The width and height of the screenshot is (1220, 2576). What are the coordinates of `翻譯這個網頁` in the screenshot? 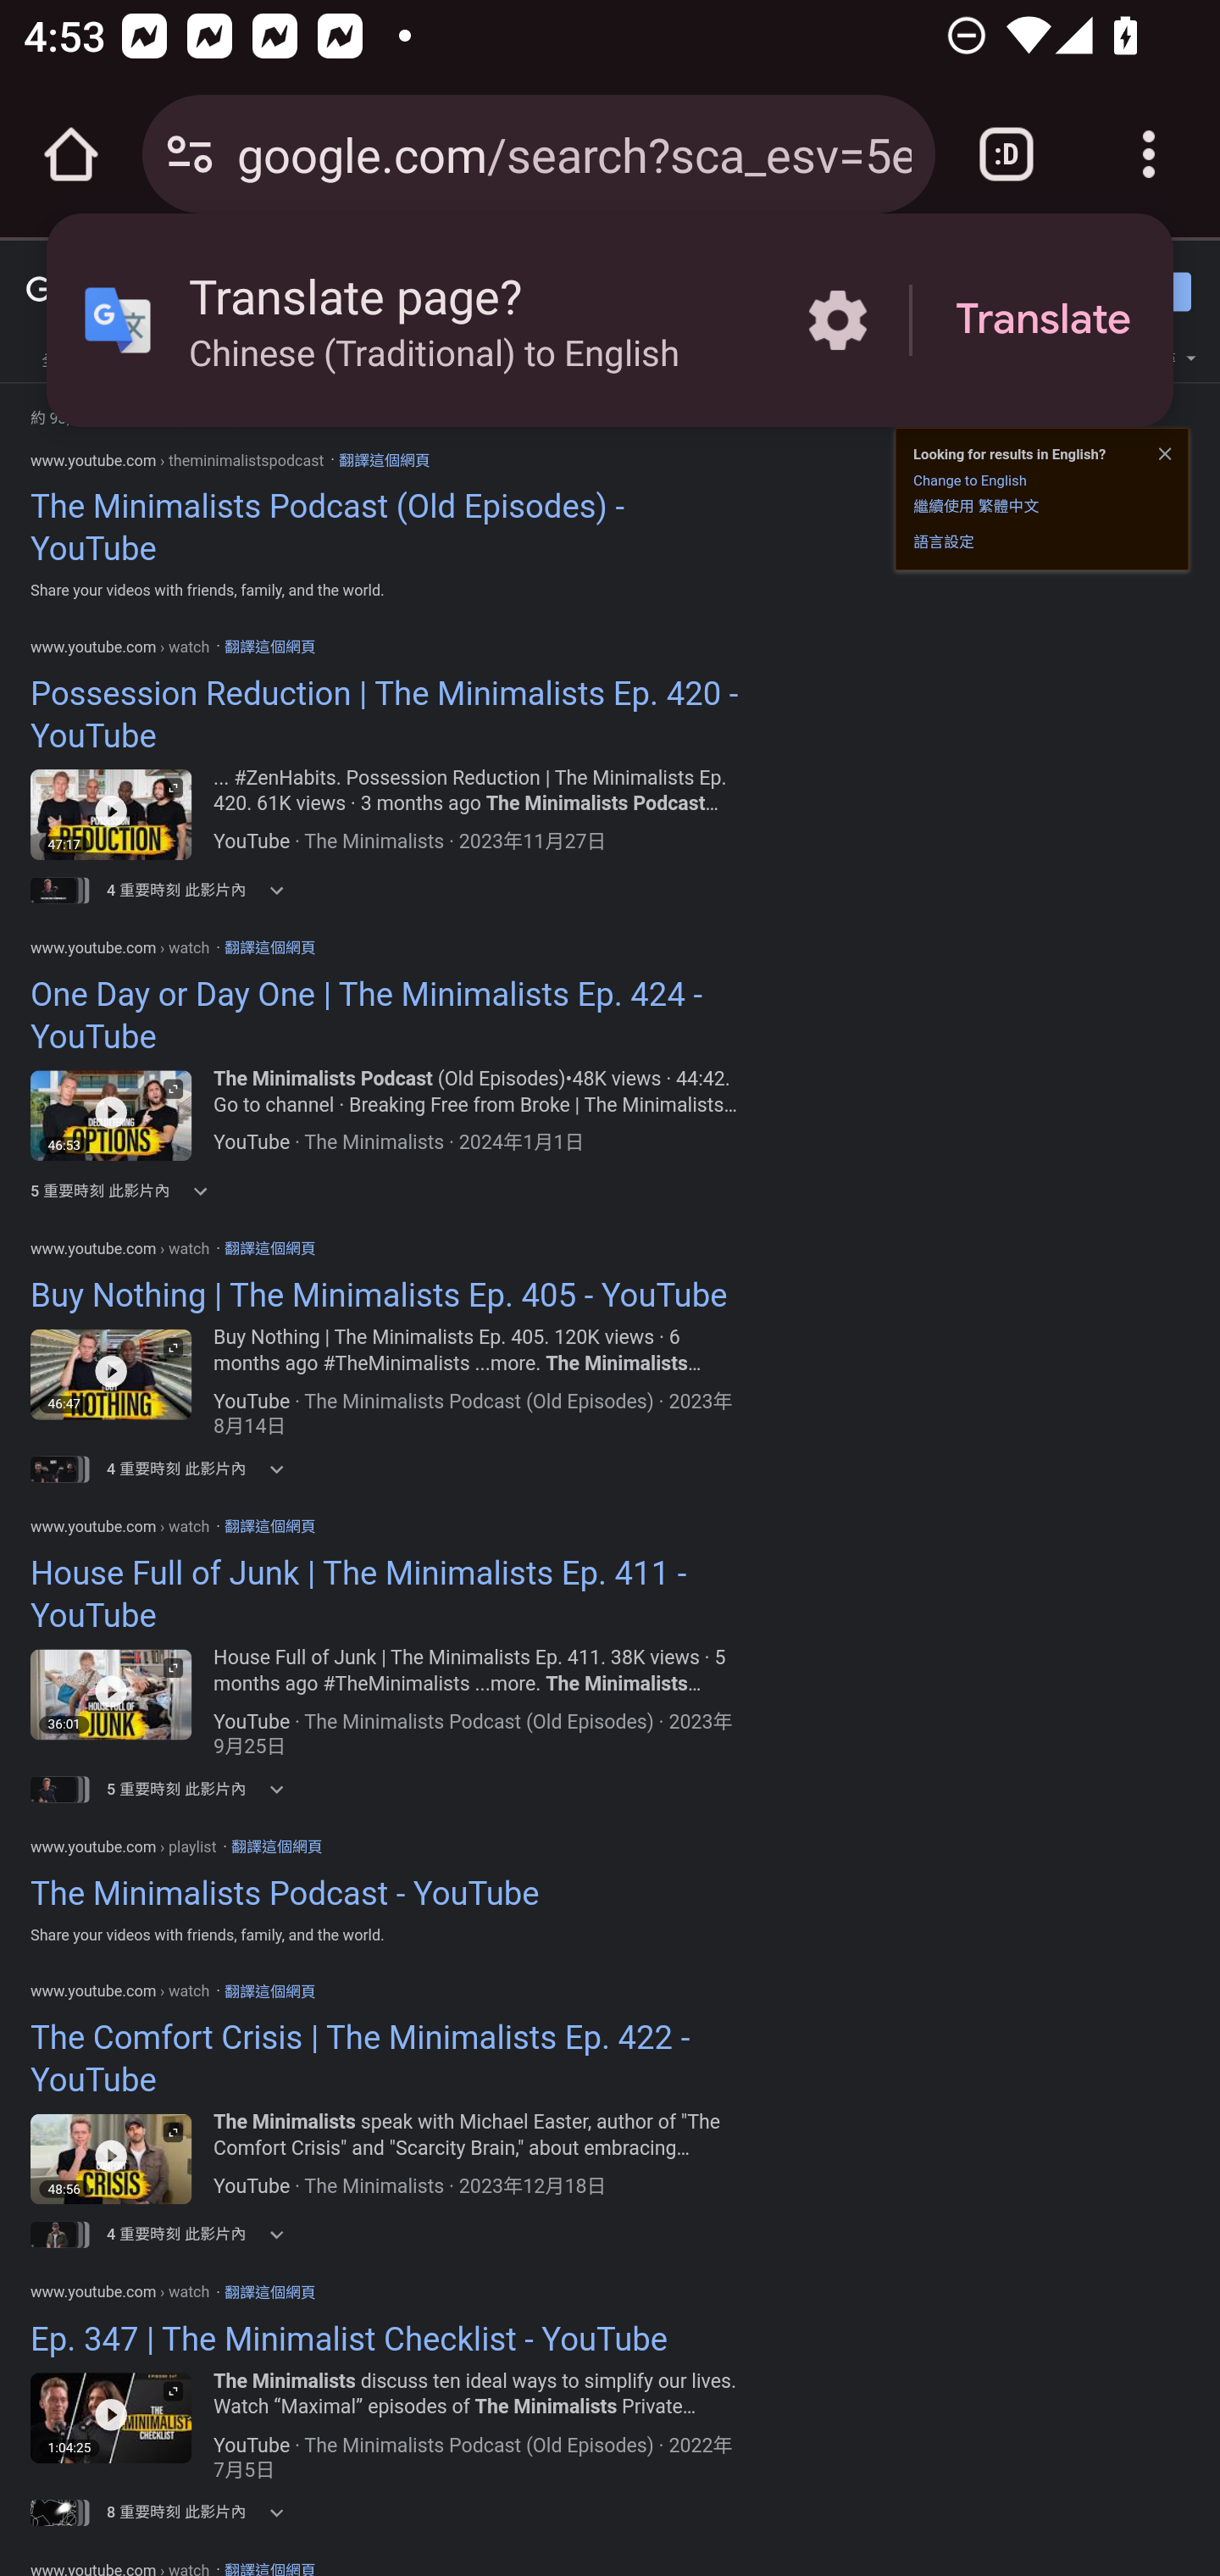 It's located at (276, 1846).